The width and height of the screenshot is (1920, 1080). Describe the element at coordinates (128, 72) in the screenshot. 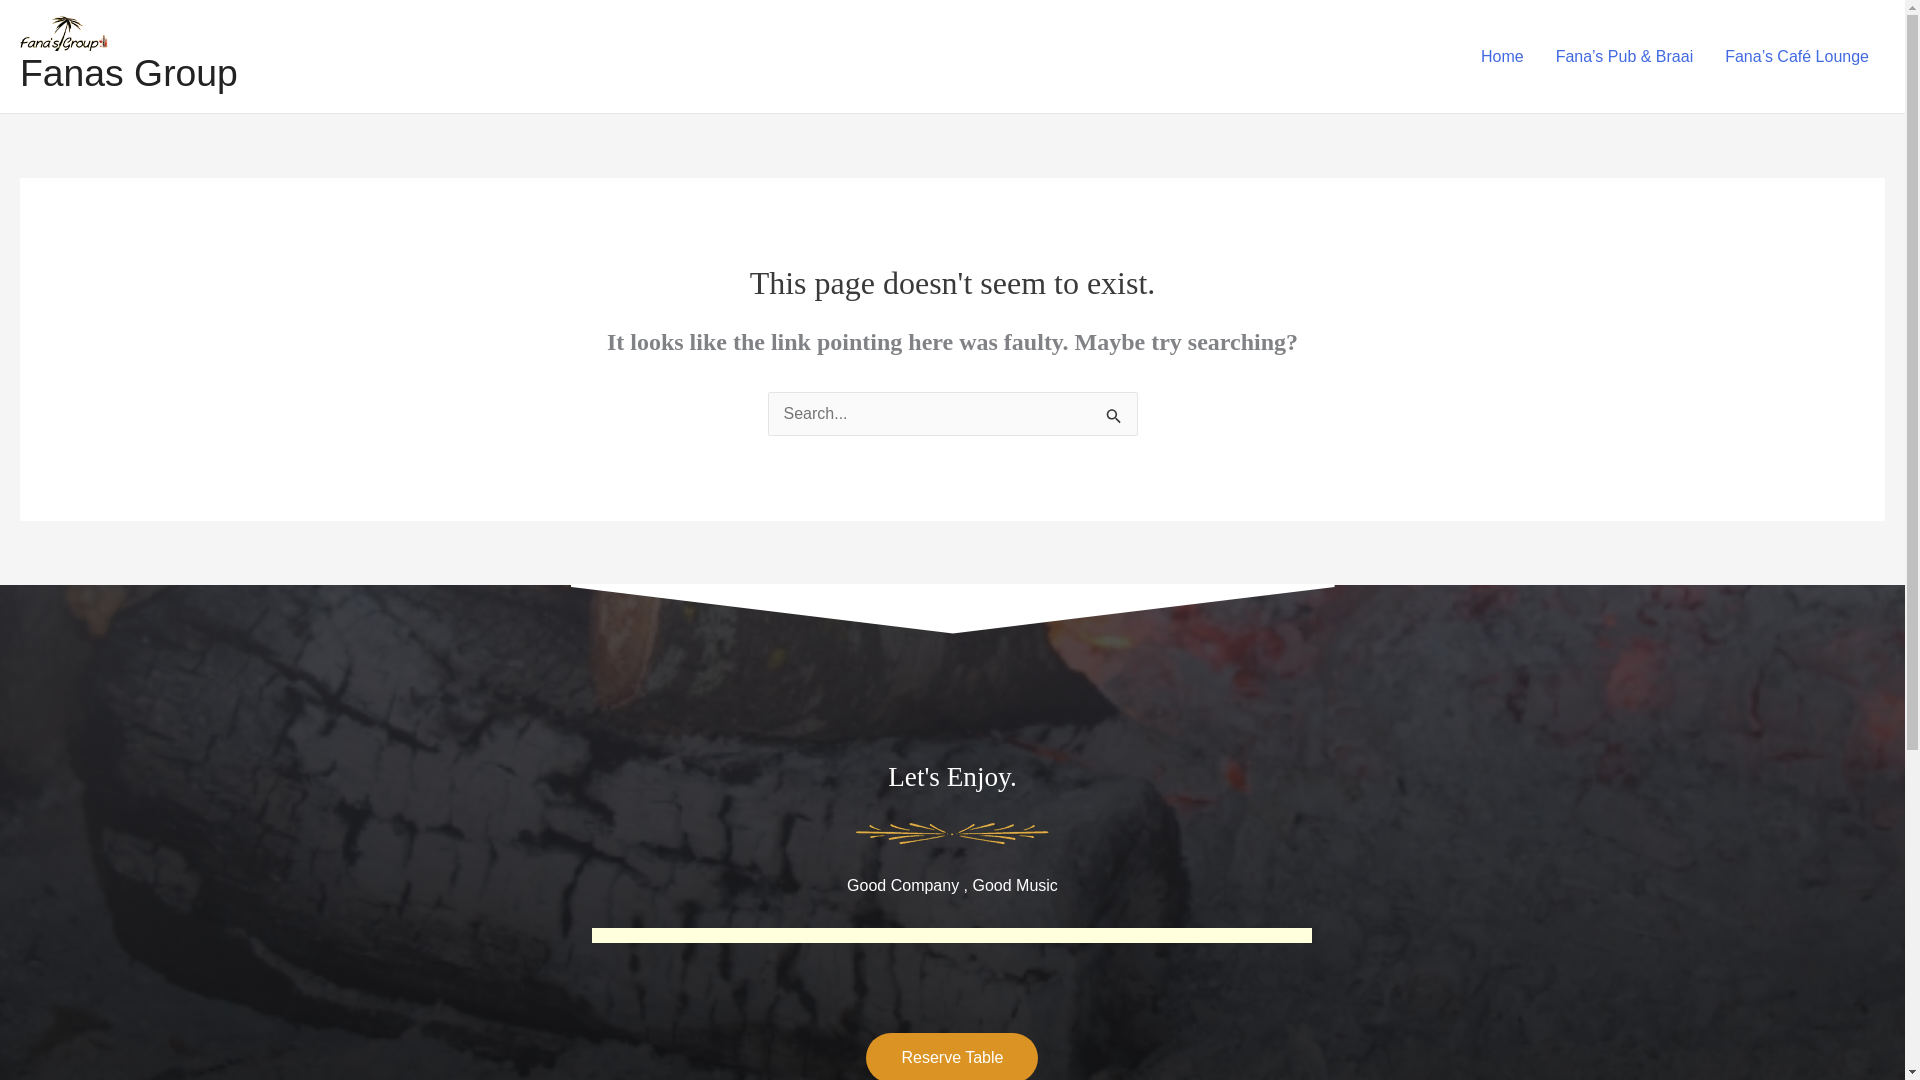

I see `Fanas Group` at that location.